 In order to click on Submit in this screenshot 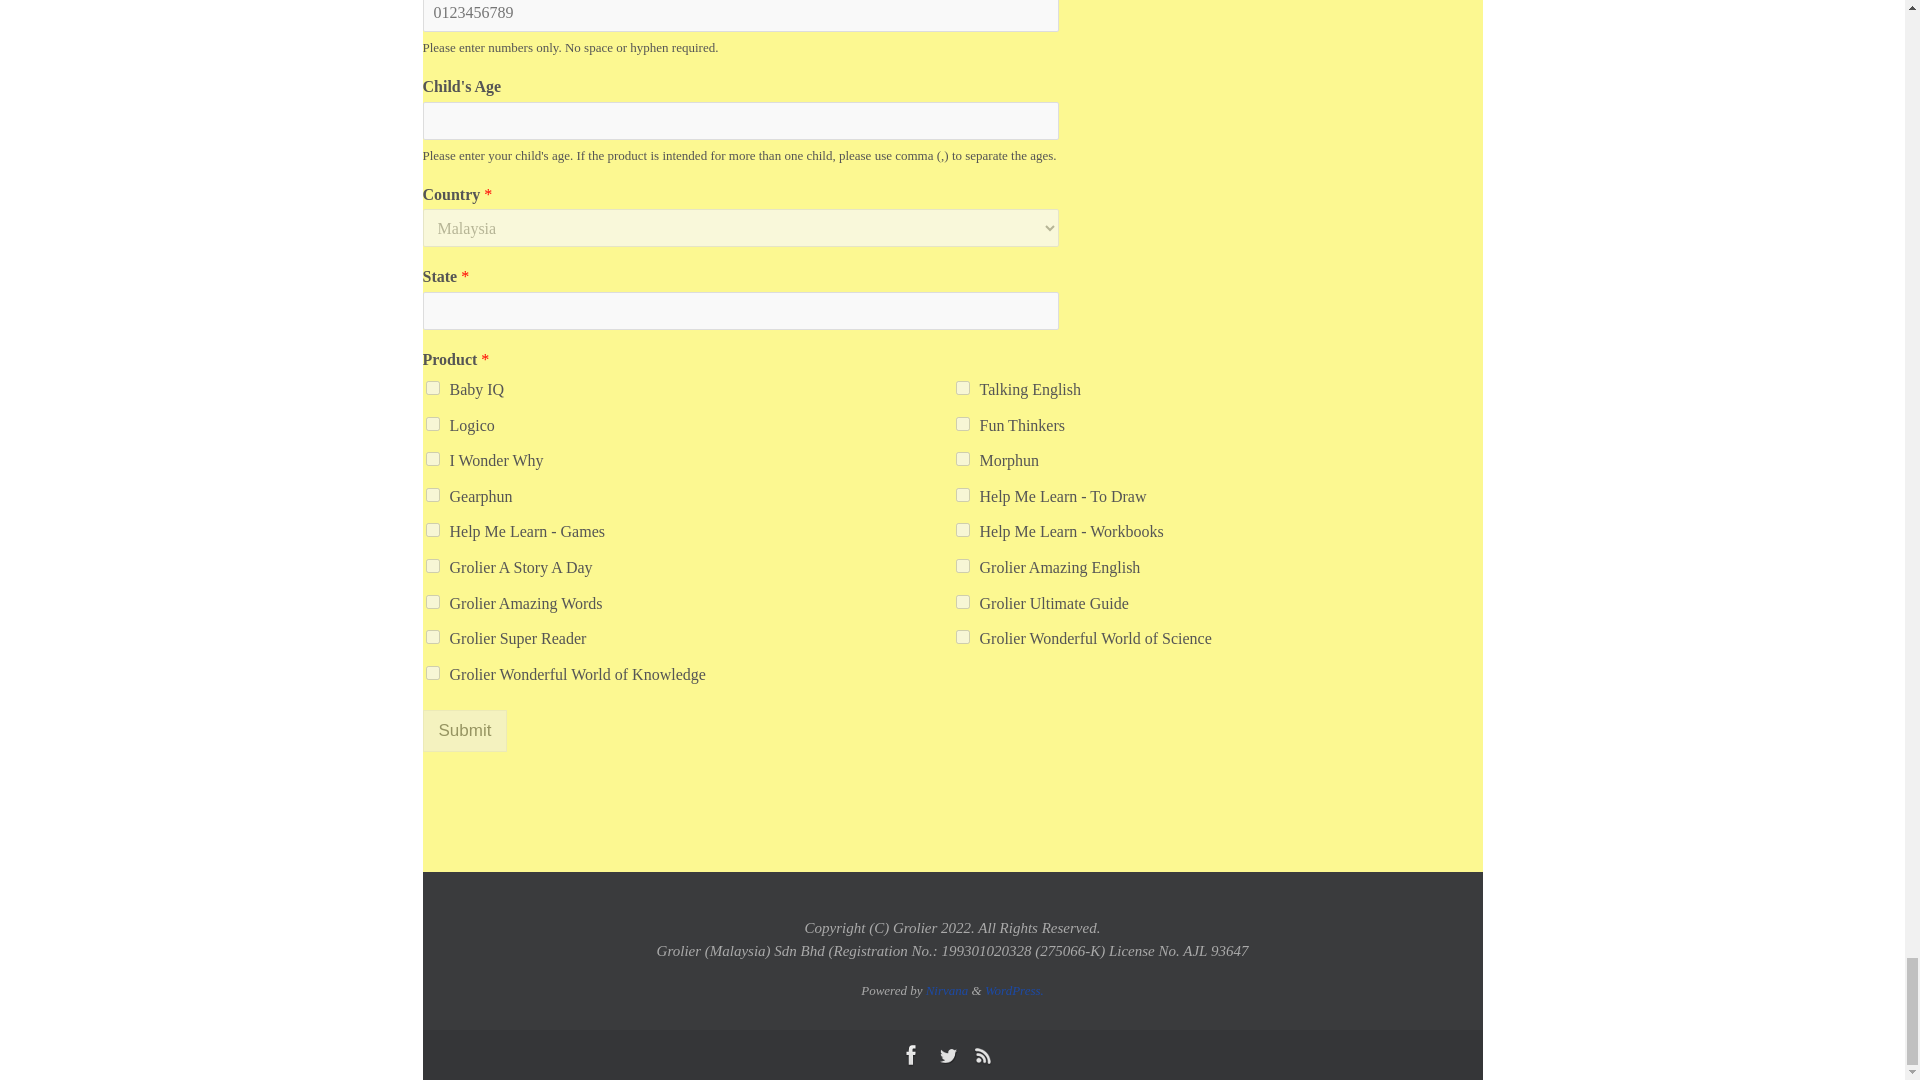, I will do `click(464, 730)`.